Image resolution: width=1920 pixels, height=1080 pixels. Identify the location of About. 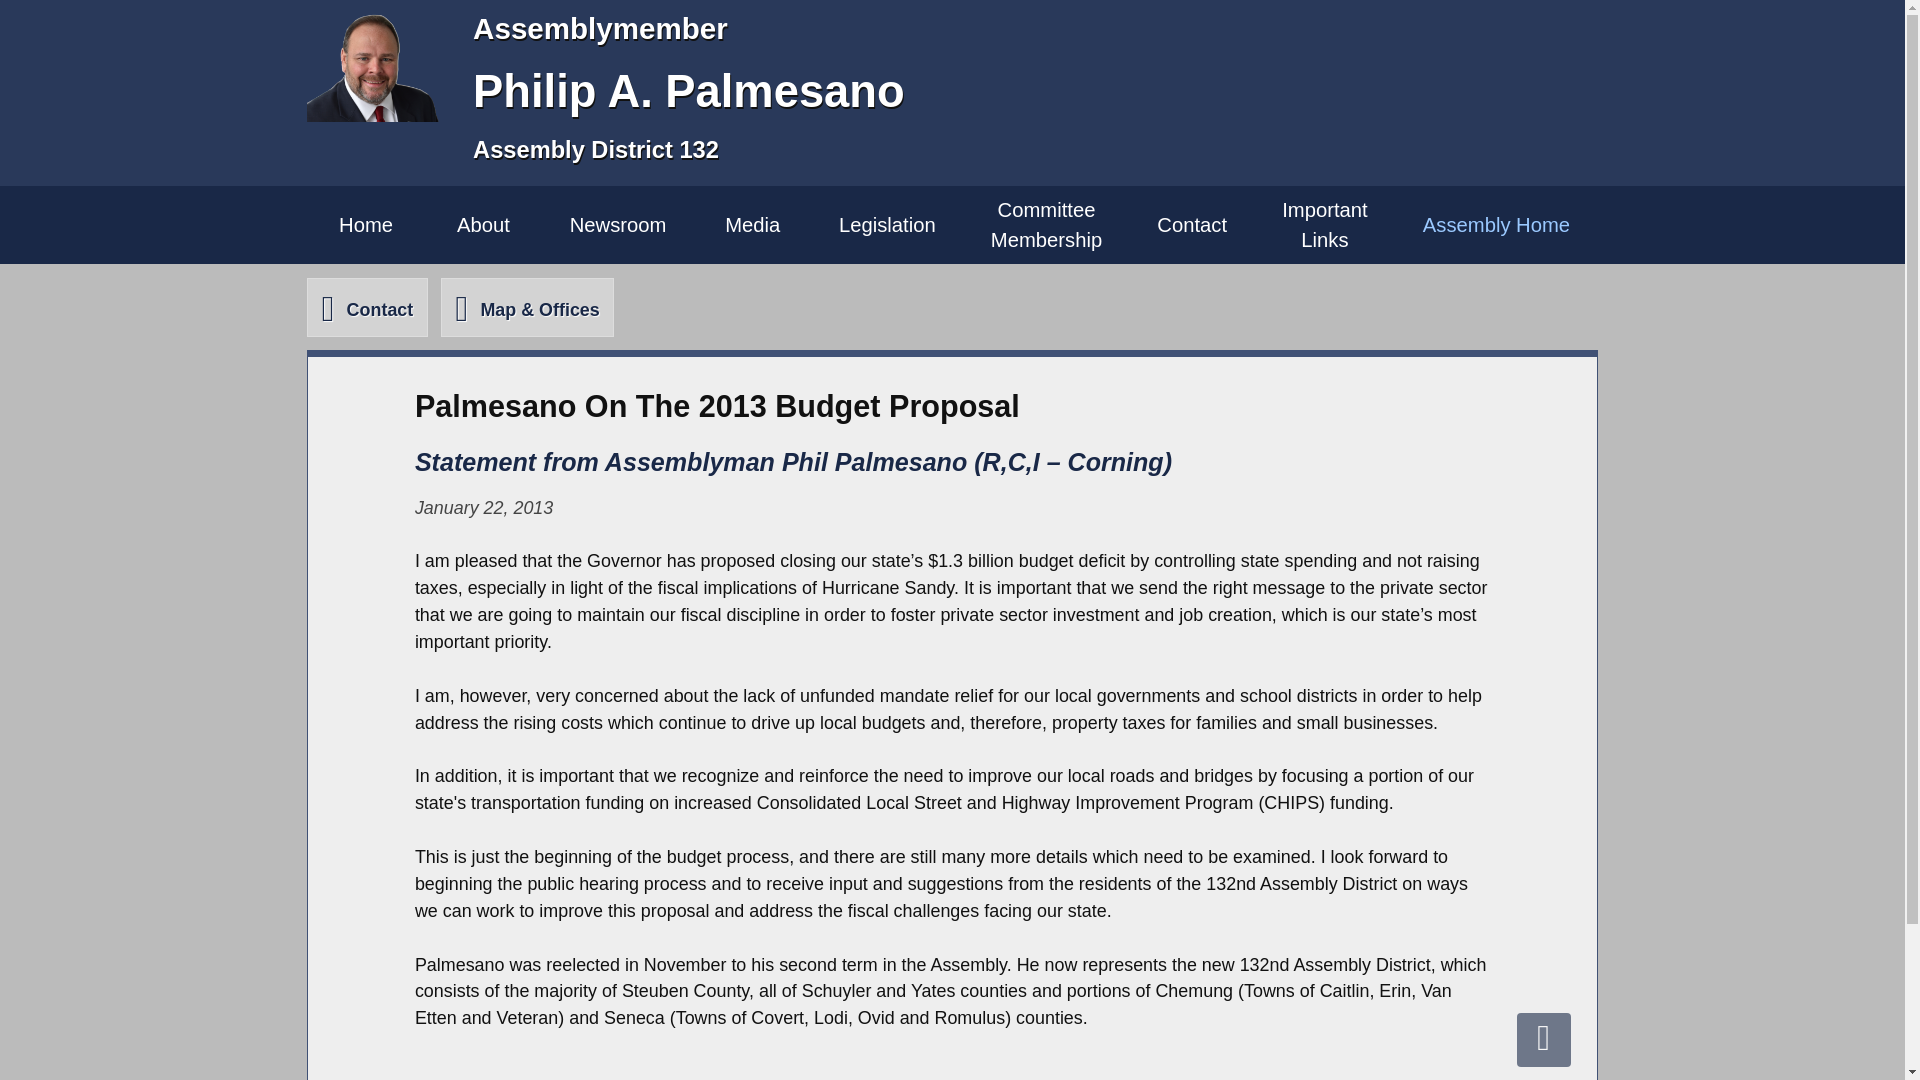
(1496, 224).